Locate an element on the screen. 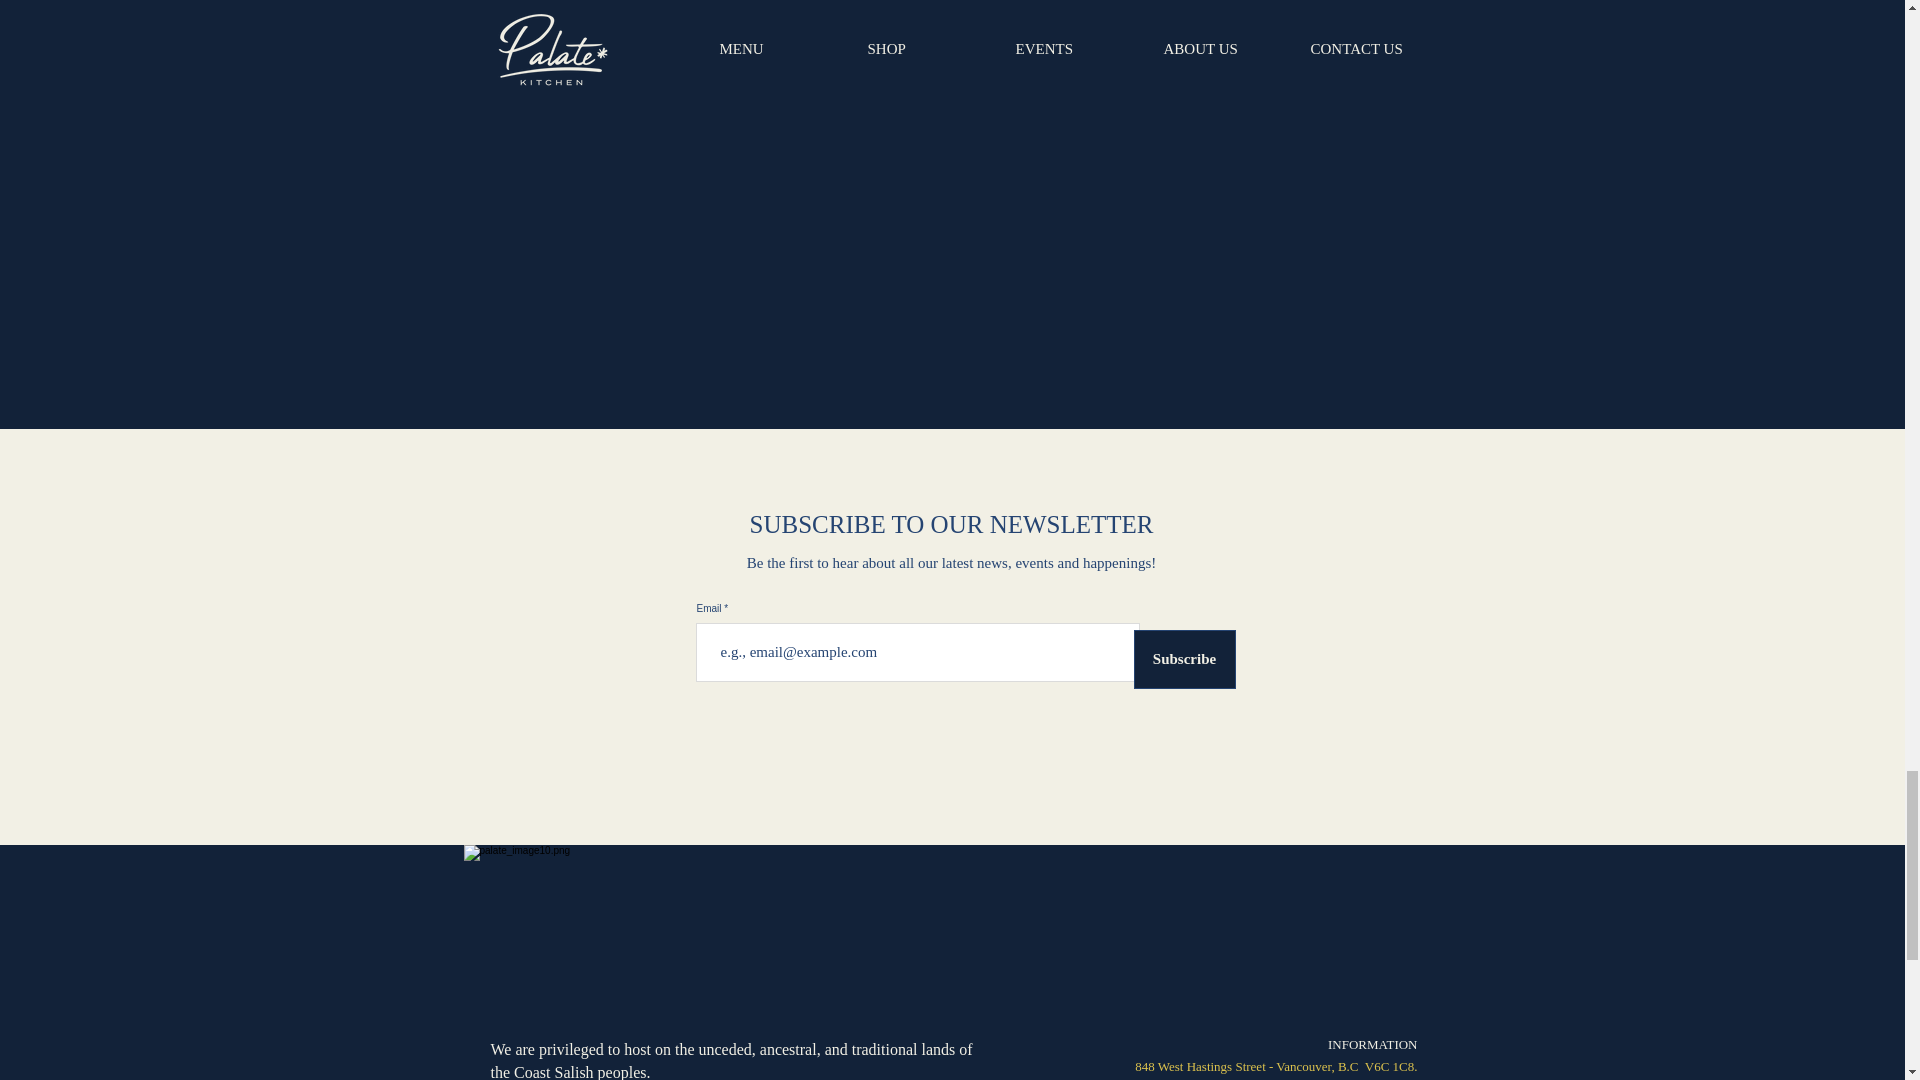 This screenshot has width=1920, height=1080. FOLLOW US ON INSTAGRAM is located at coordinates (952, 23).